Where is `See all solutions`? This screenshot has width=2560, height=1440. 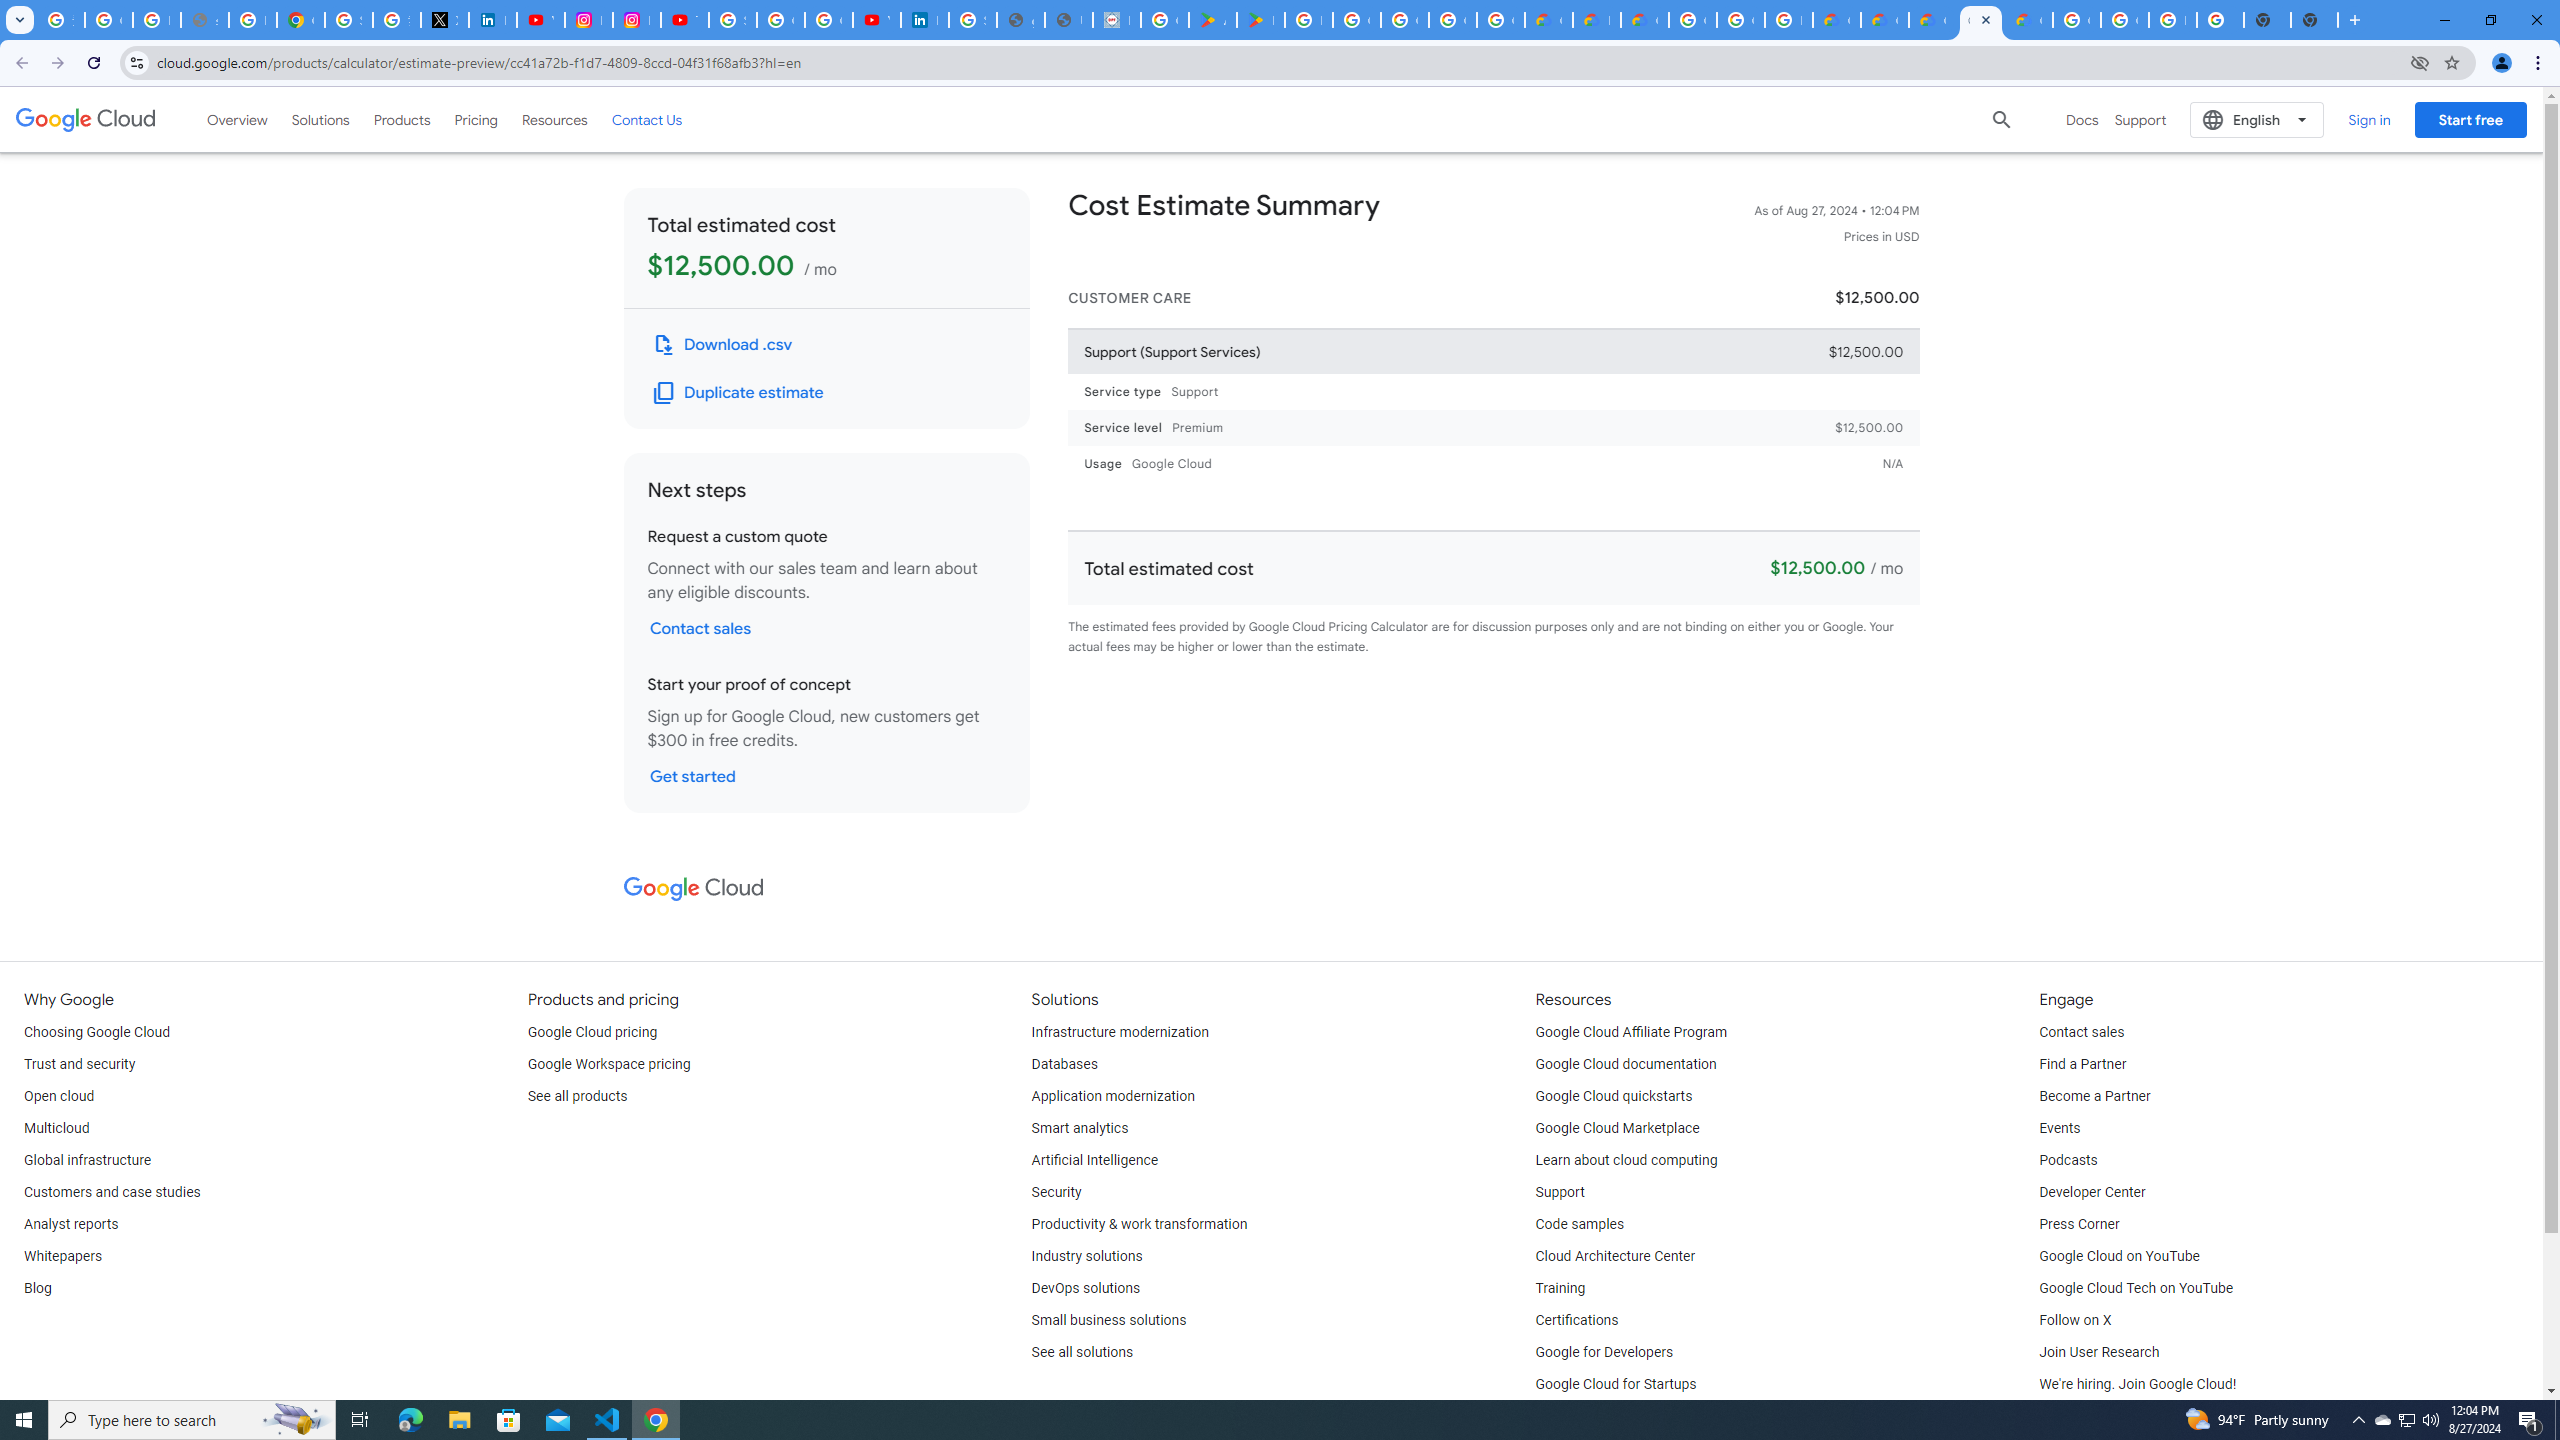 See all solutions is located at coordinates (1082, 1352).